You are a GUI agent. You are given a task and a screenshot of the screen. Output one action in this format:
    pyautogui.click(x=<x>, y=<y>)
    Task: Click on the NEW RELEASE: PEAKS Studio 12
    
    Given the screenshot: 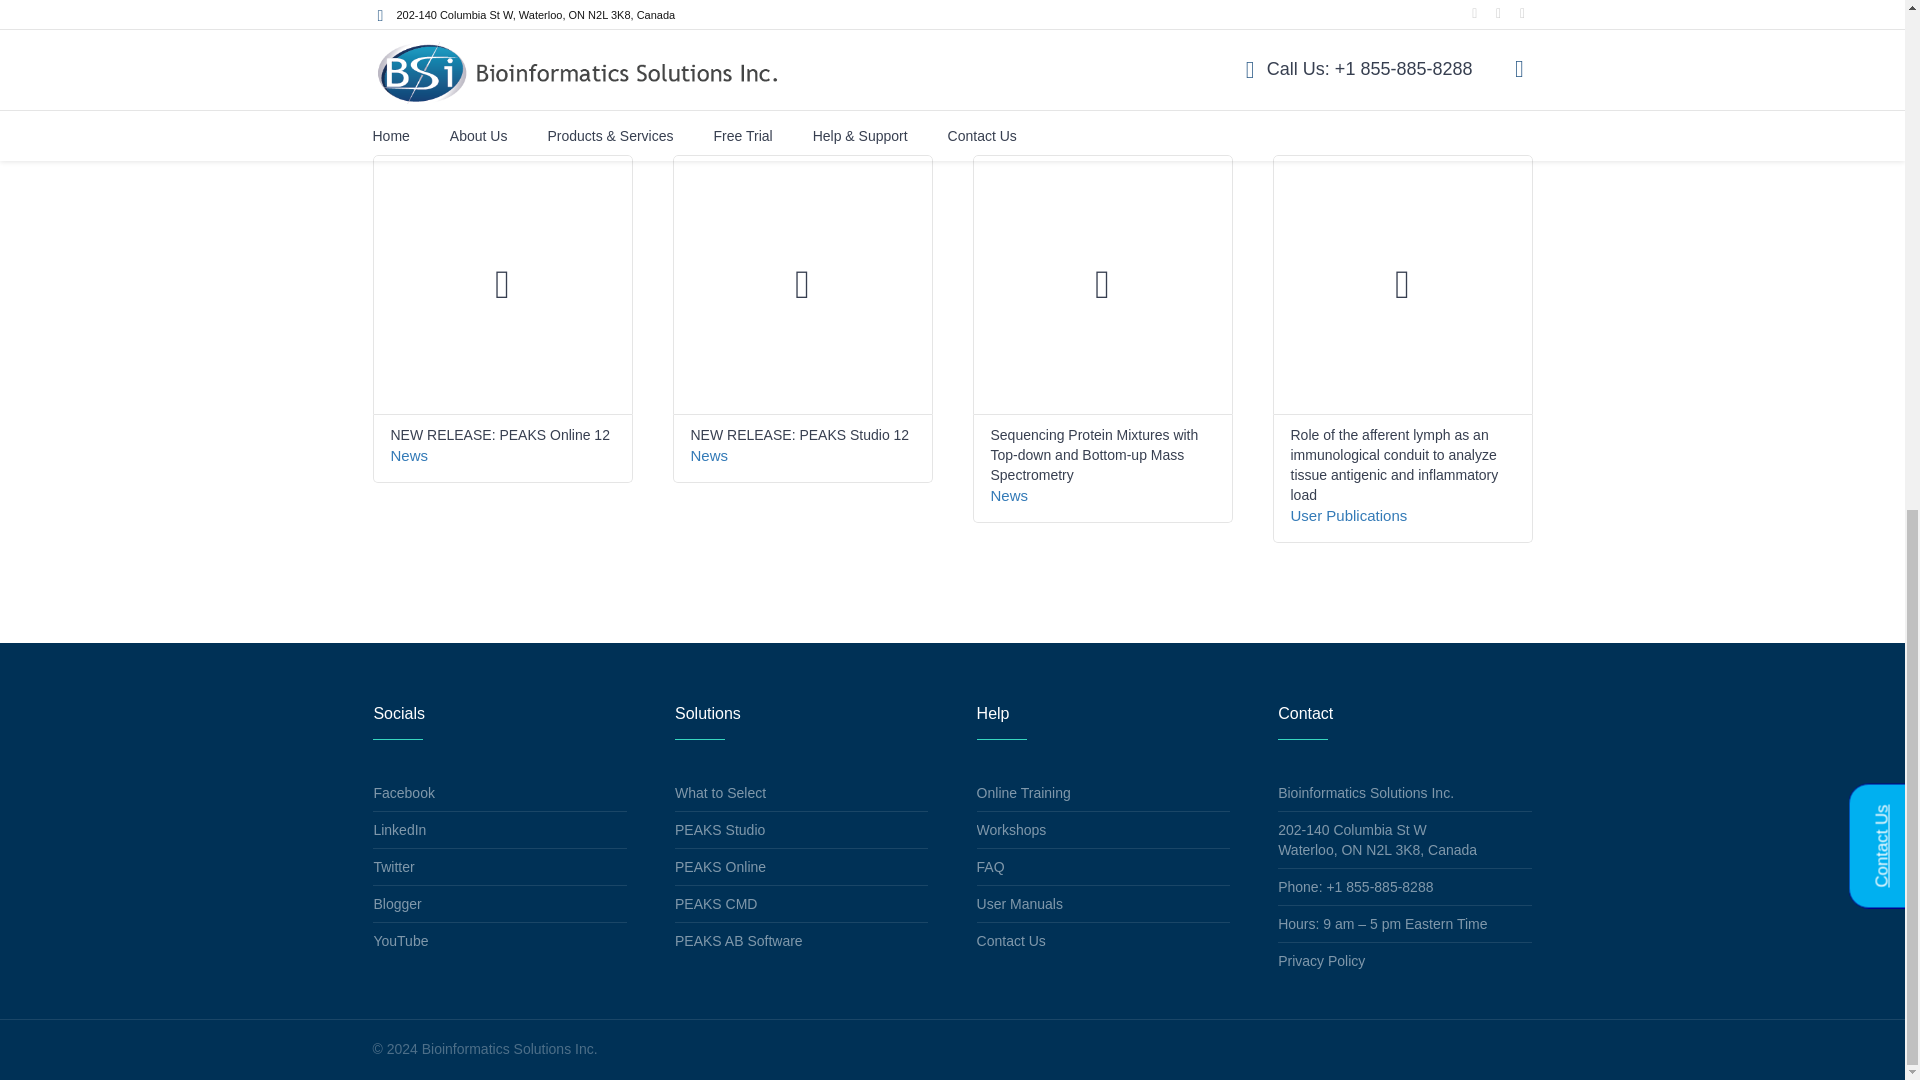 What is the action you would take?
    pyautogui.click(x=798, y=434)
    